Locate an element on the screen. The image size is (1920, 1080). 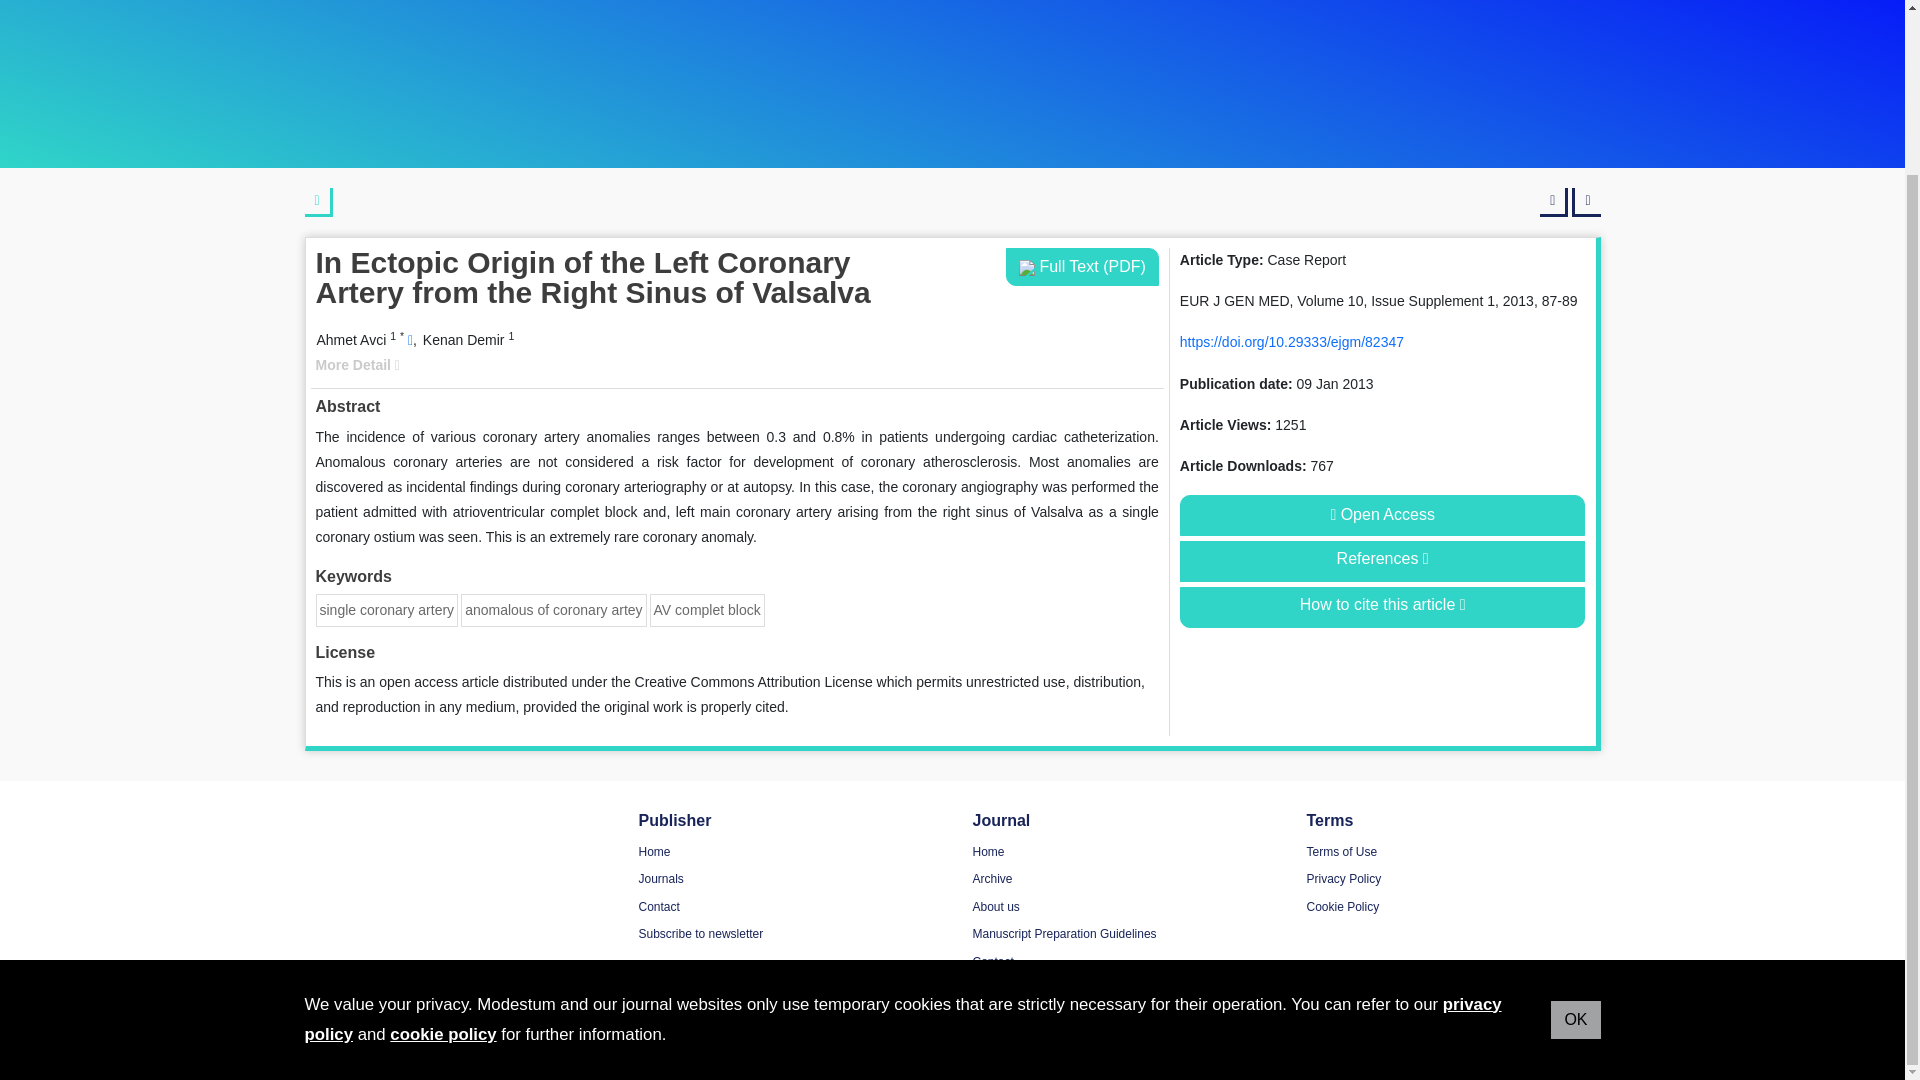
Next article is located at coordinates (1586, 202).